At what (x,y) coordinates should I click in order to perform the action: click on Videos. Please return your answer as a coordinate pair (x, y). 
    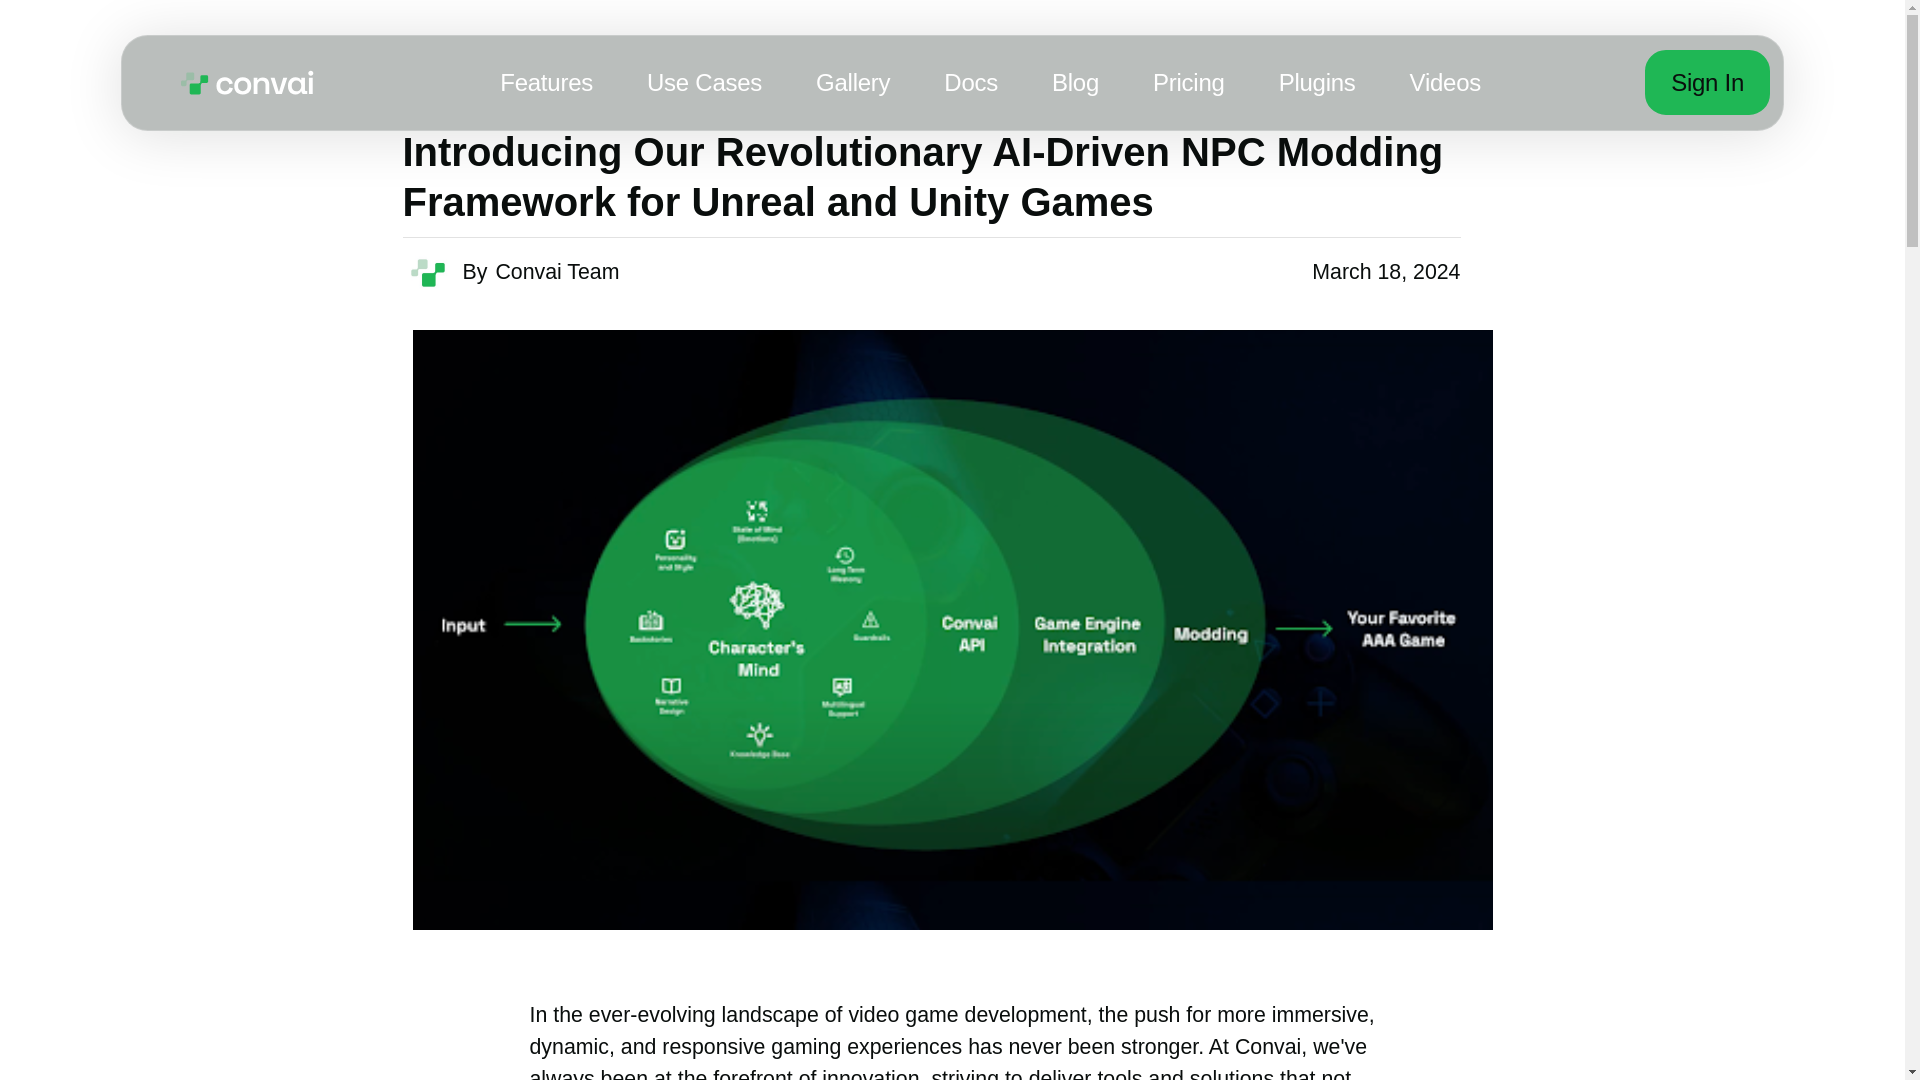
    Looking at the image, I should click on (1444, 82).